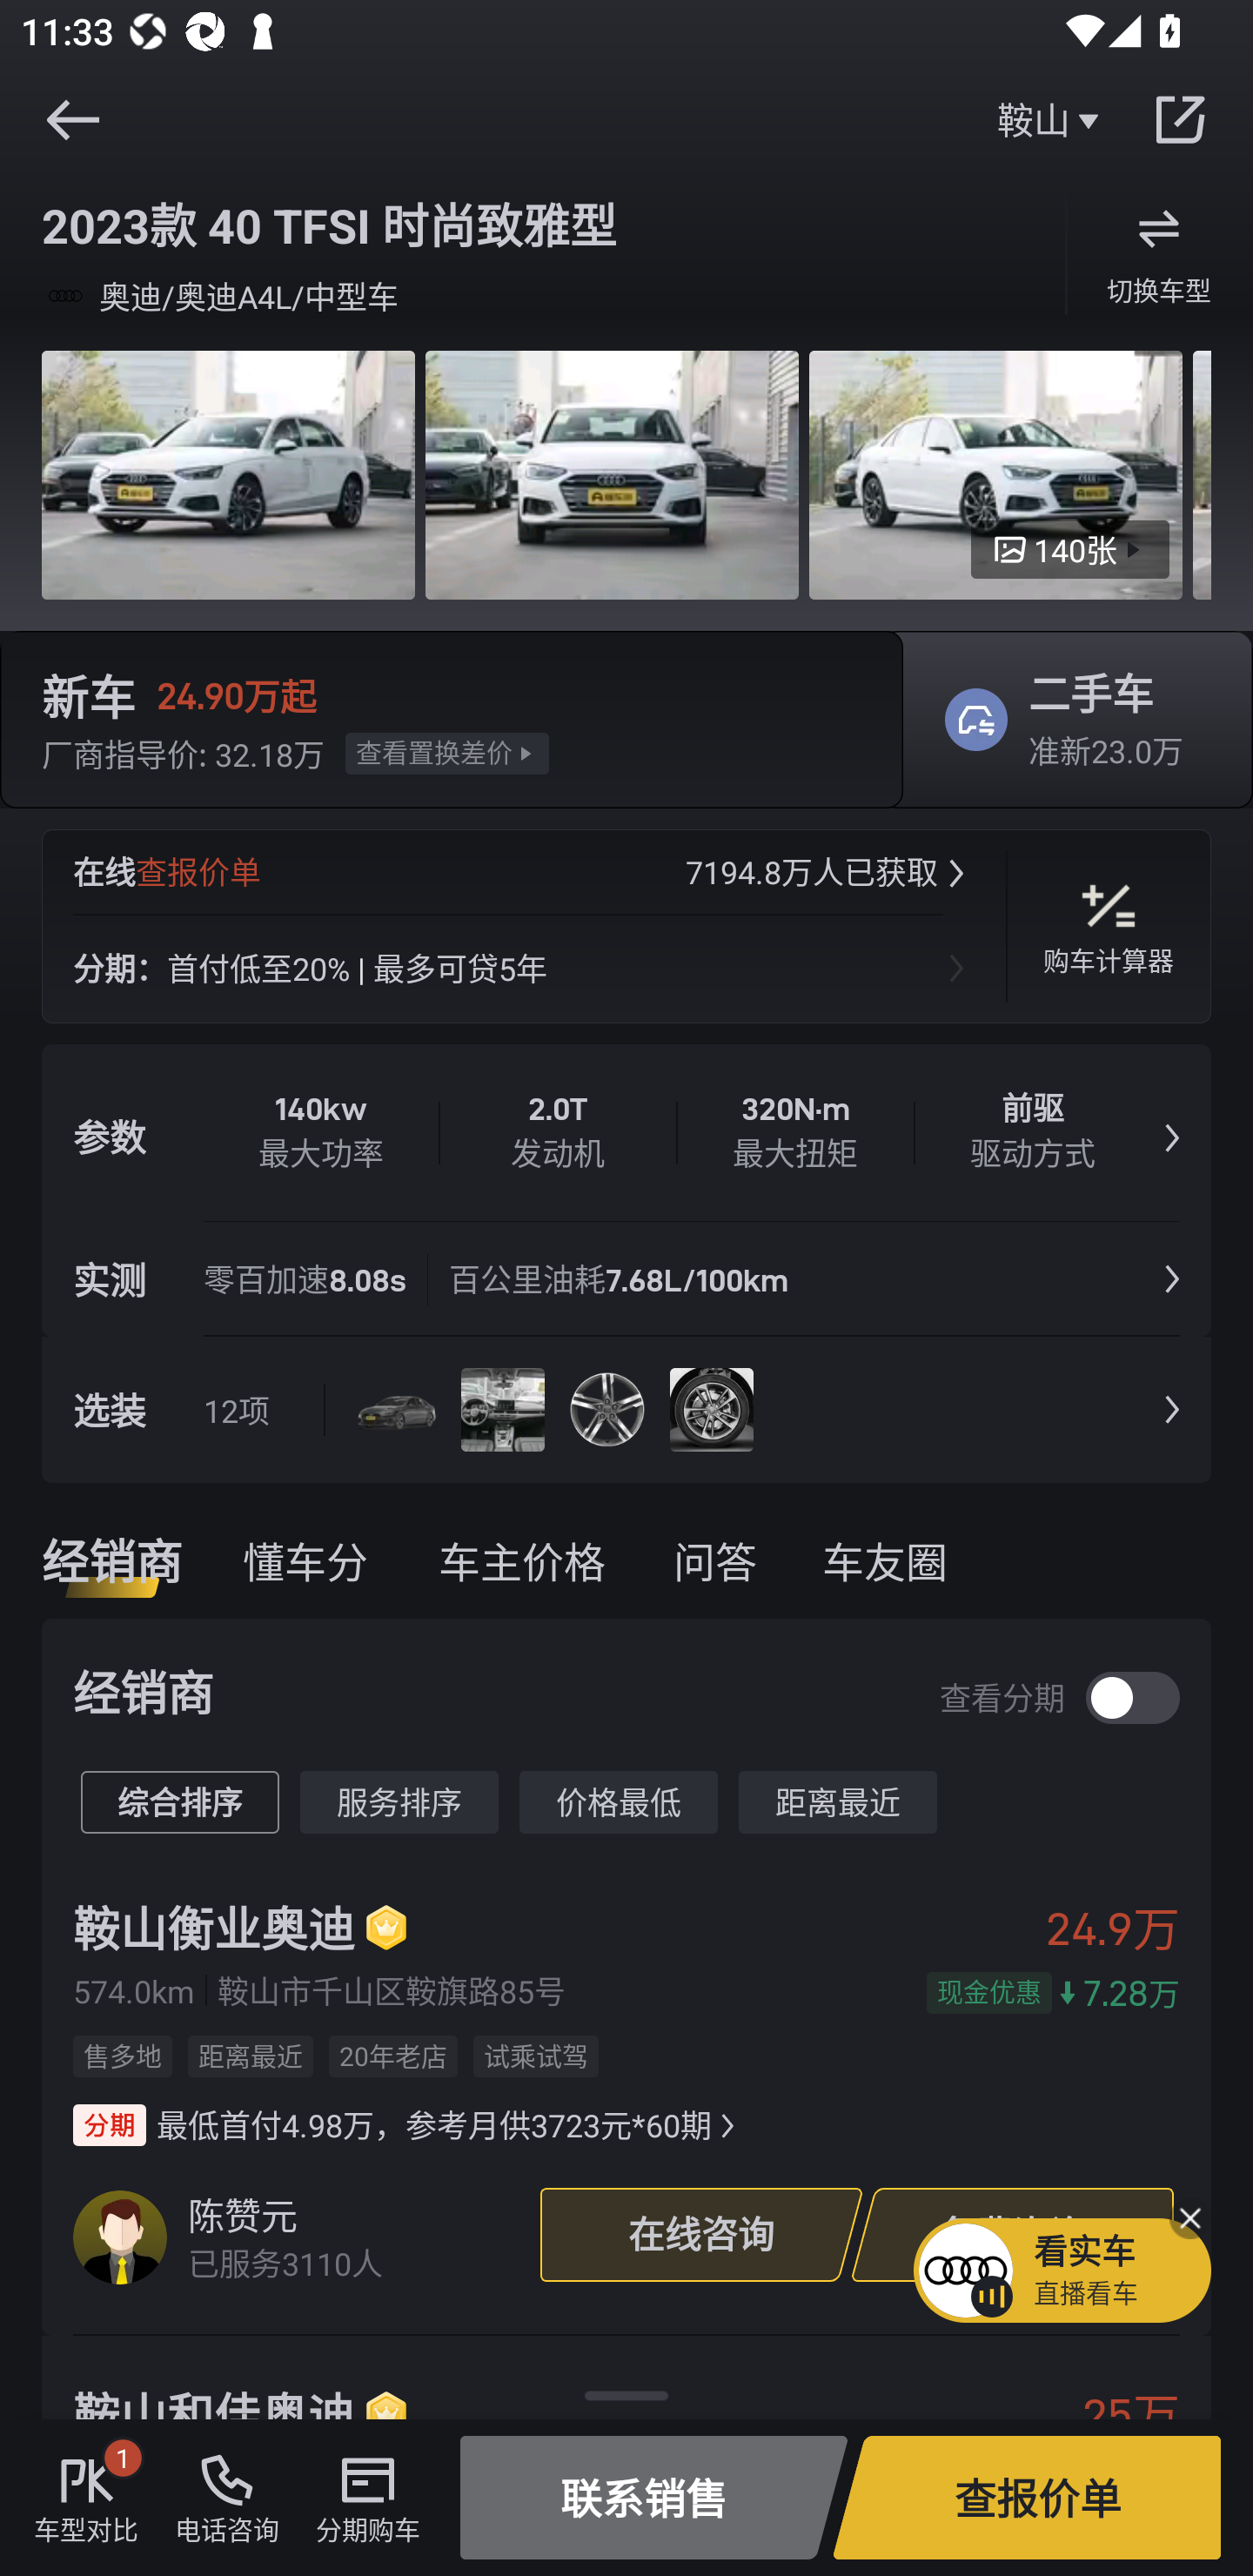 Image resolution: width=1253 pixels, height=2576 pixels. I want to click on 车主价格, so click(522, 1560).